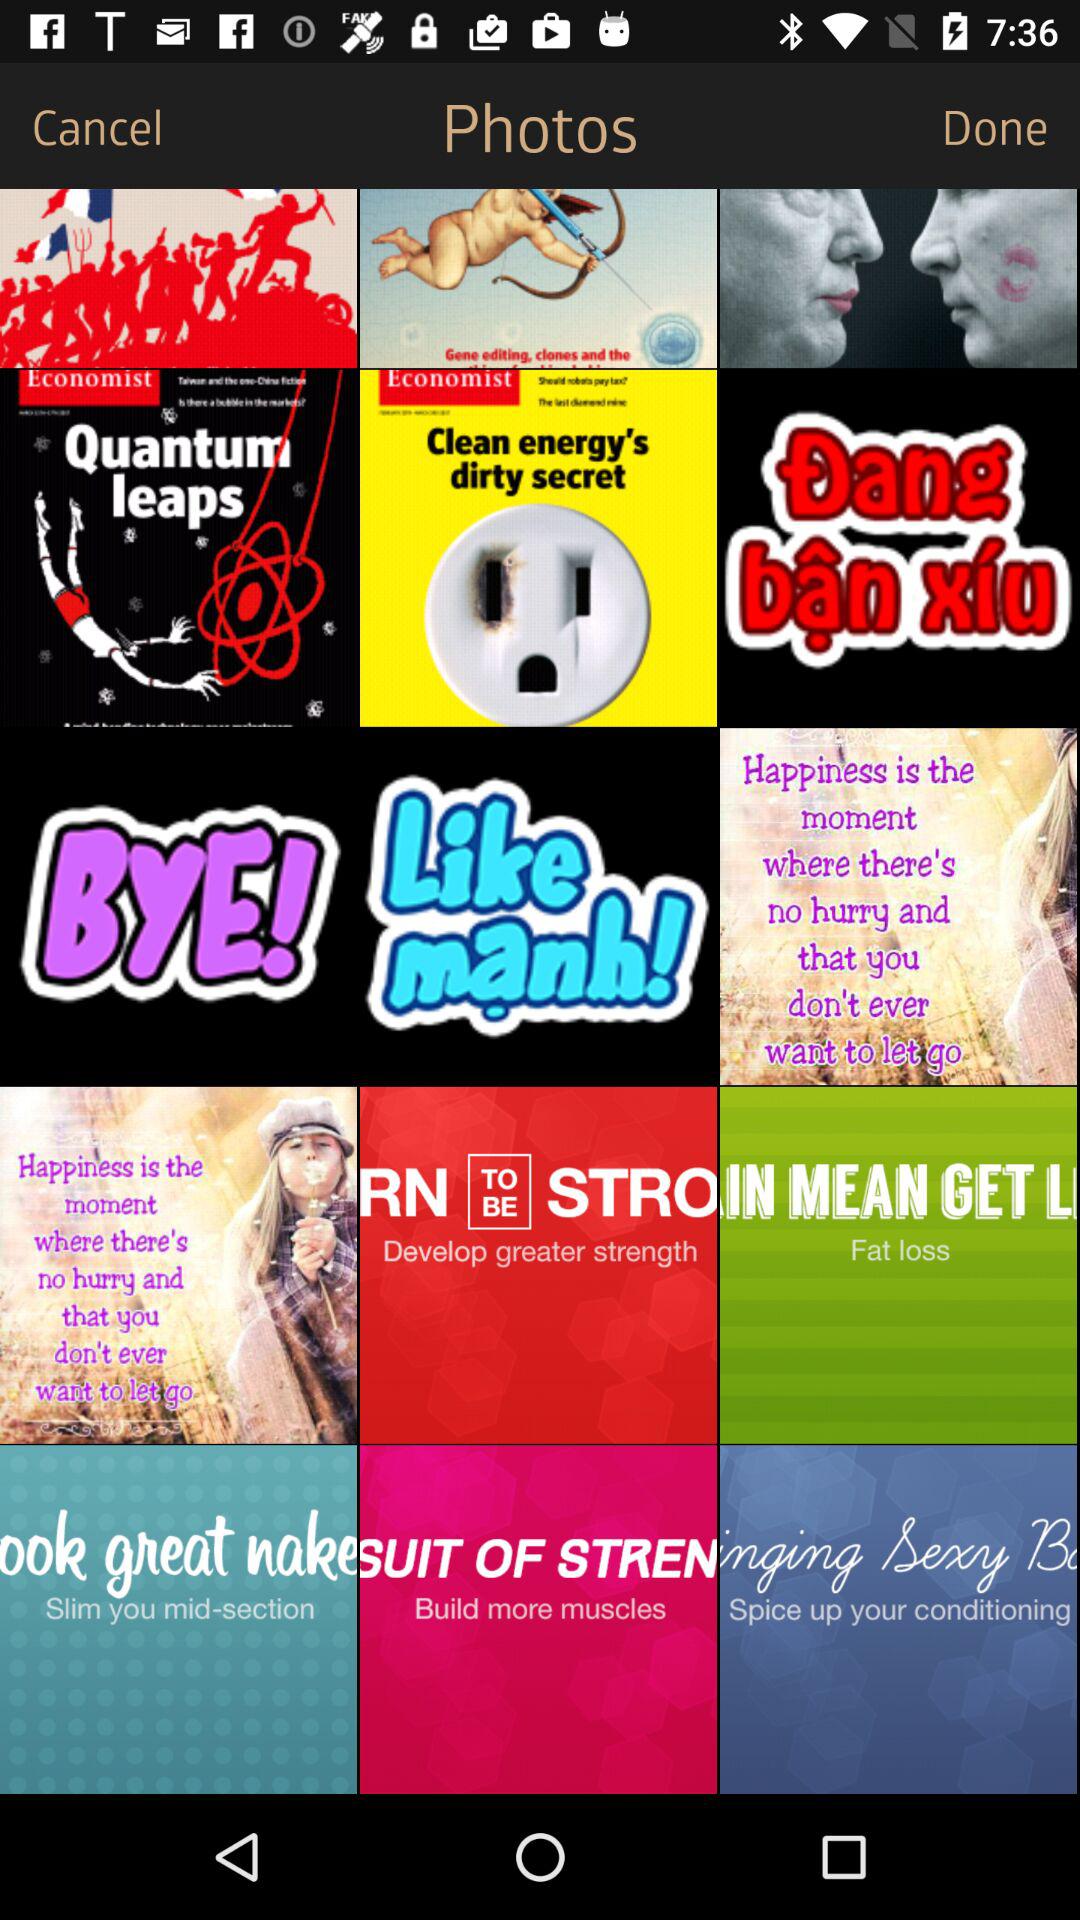 The height and width of the screenshot is (1920, 1080). What do you see at coordinates (898, 906) in the screenshot?
I see `select photo` at bounding box center [898, 906].